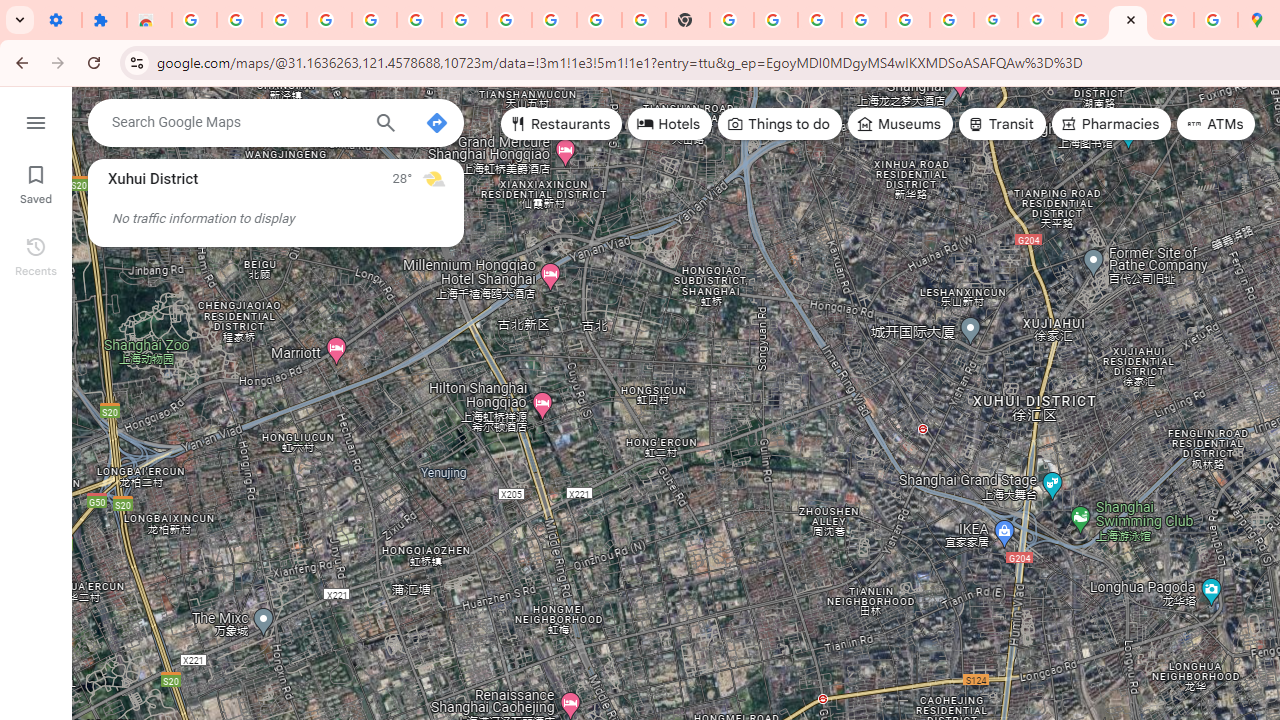 The width and height of the screenshot is (1280, 720). I want to click on Directions, so click(436, 122).